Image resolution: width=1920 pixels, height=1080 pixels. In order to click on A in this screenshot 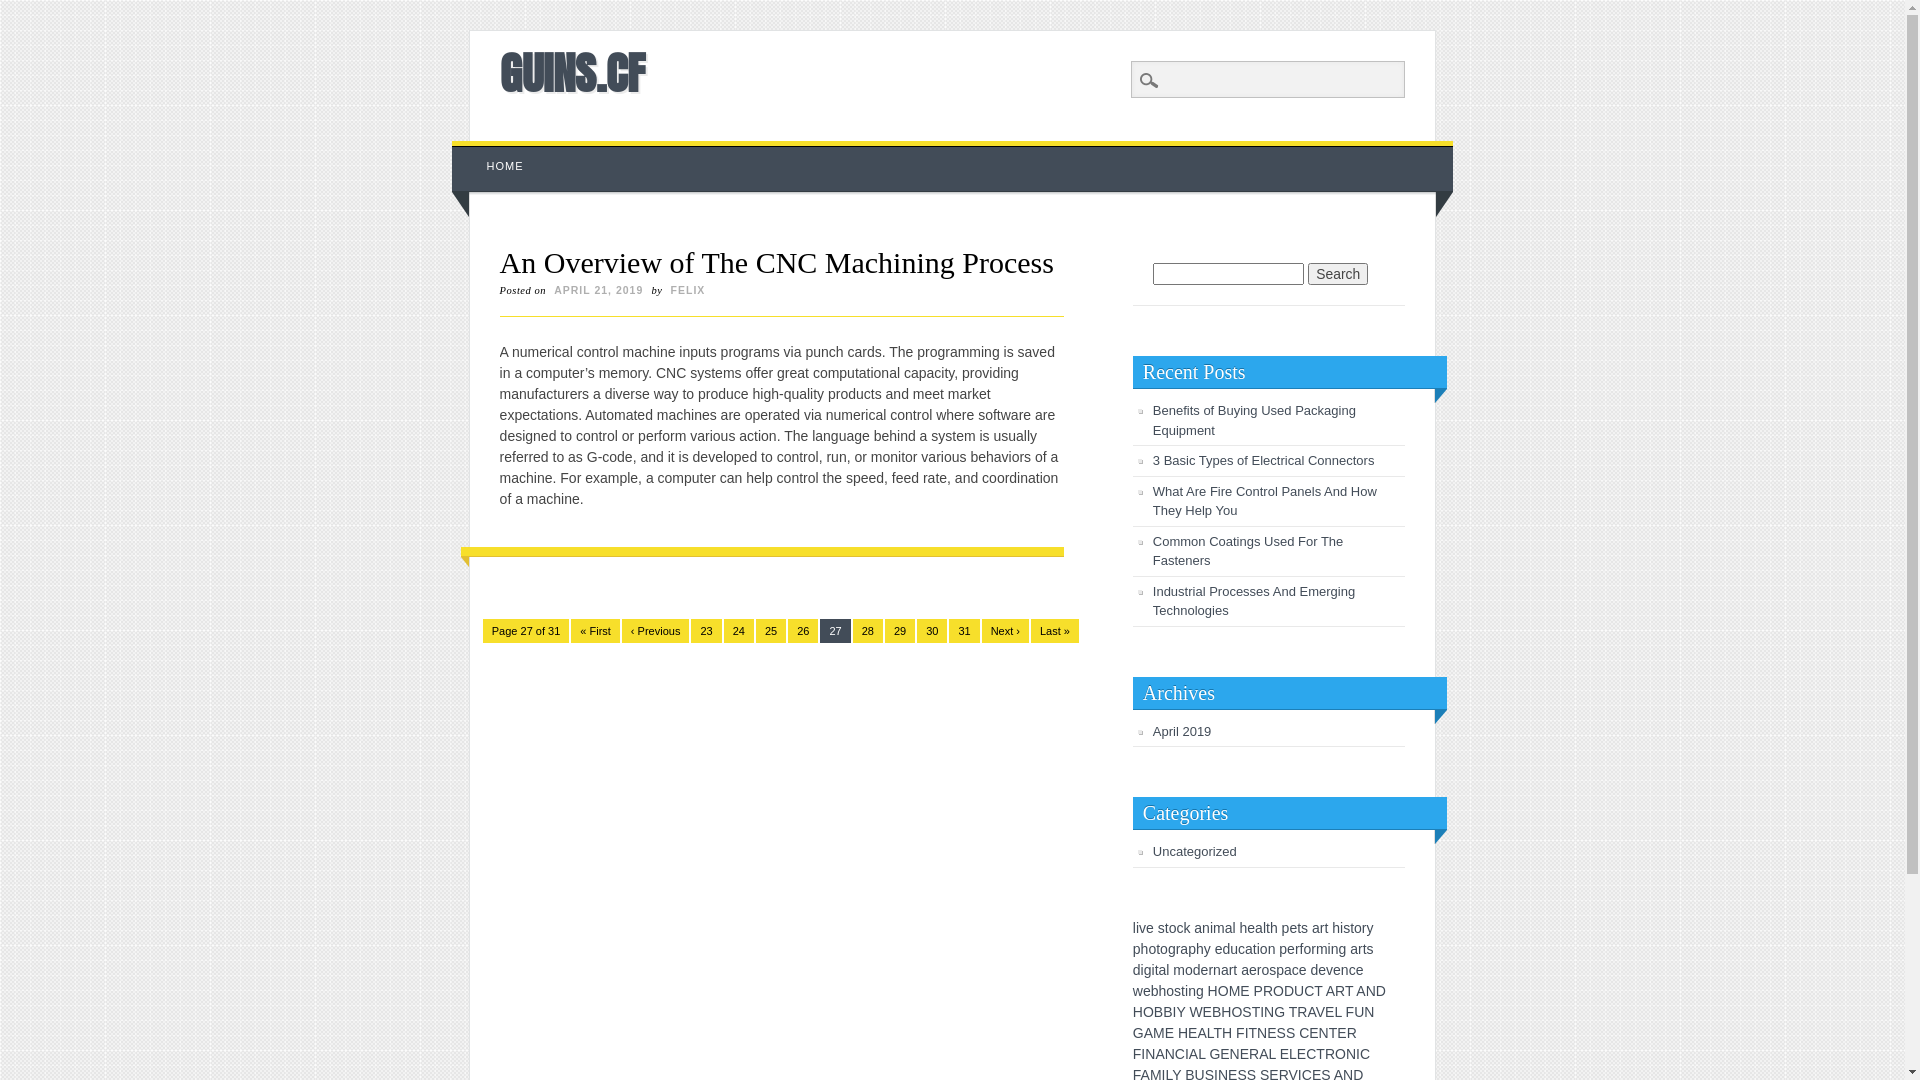, I will do `click(1311, 1012)`.